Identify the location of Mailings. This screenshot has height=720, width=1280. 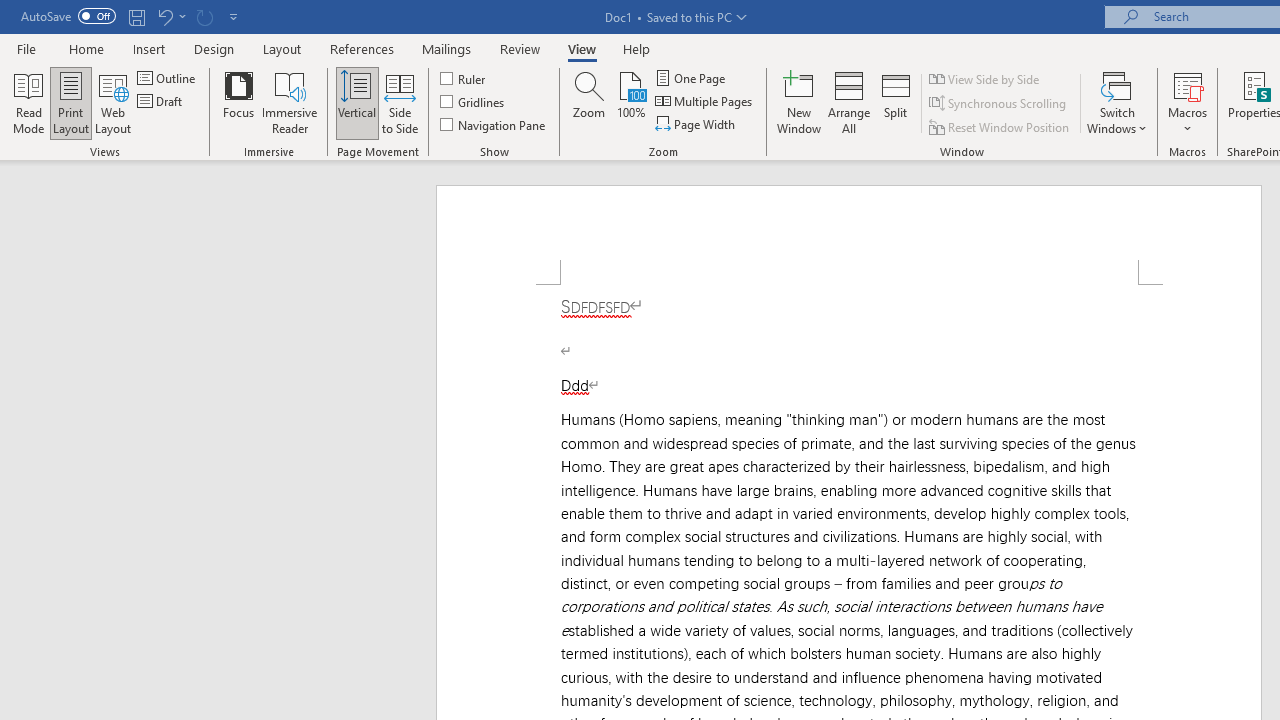
(447, 48).